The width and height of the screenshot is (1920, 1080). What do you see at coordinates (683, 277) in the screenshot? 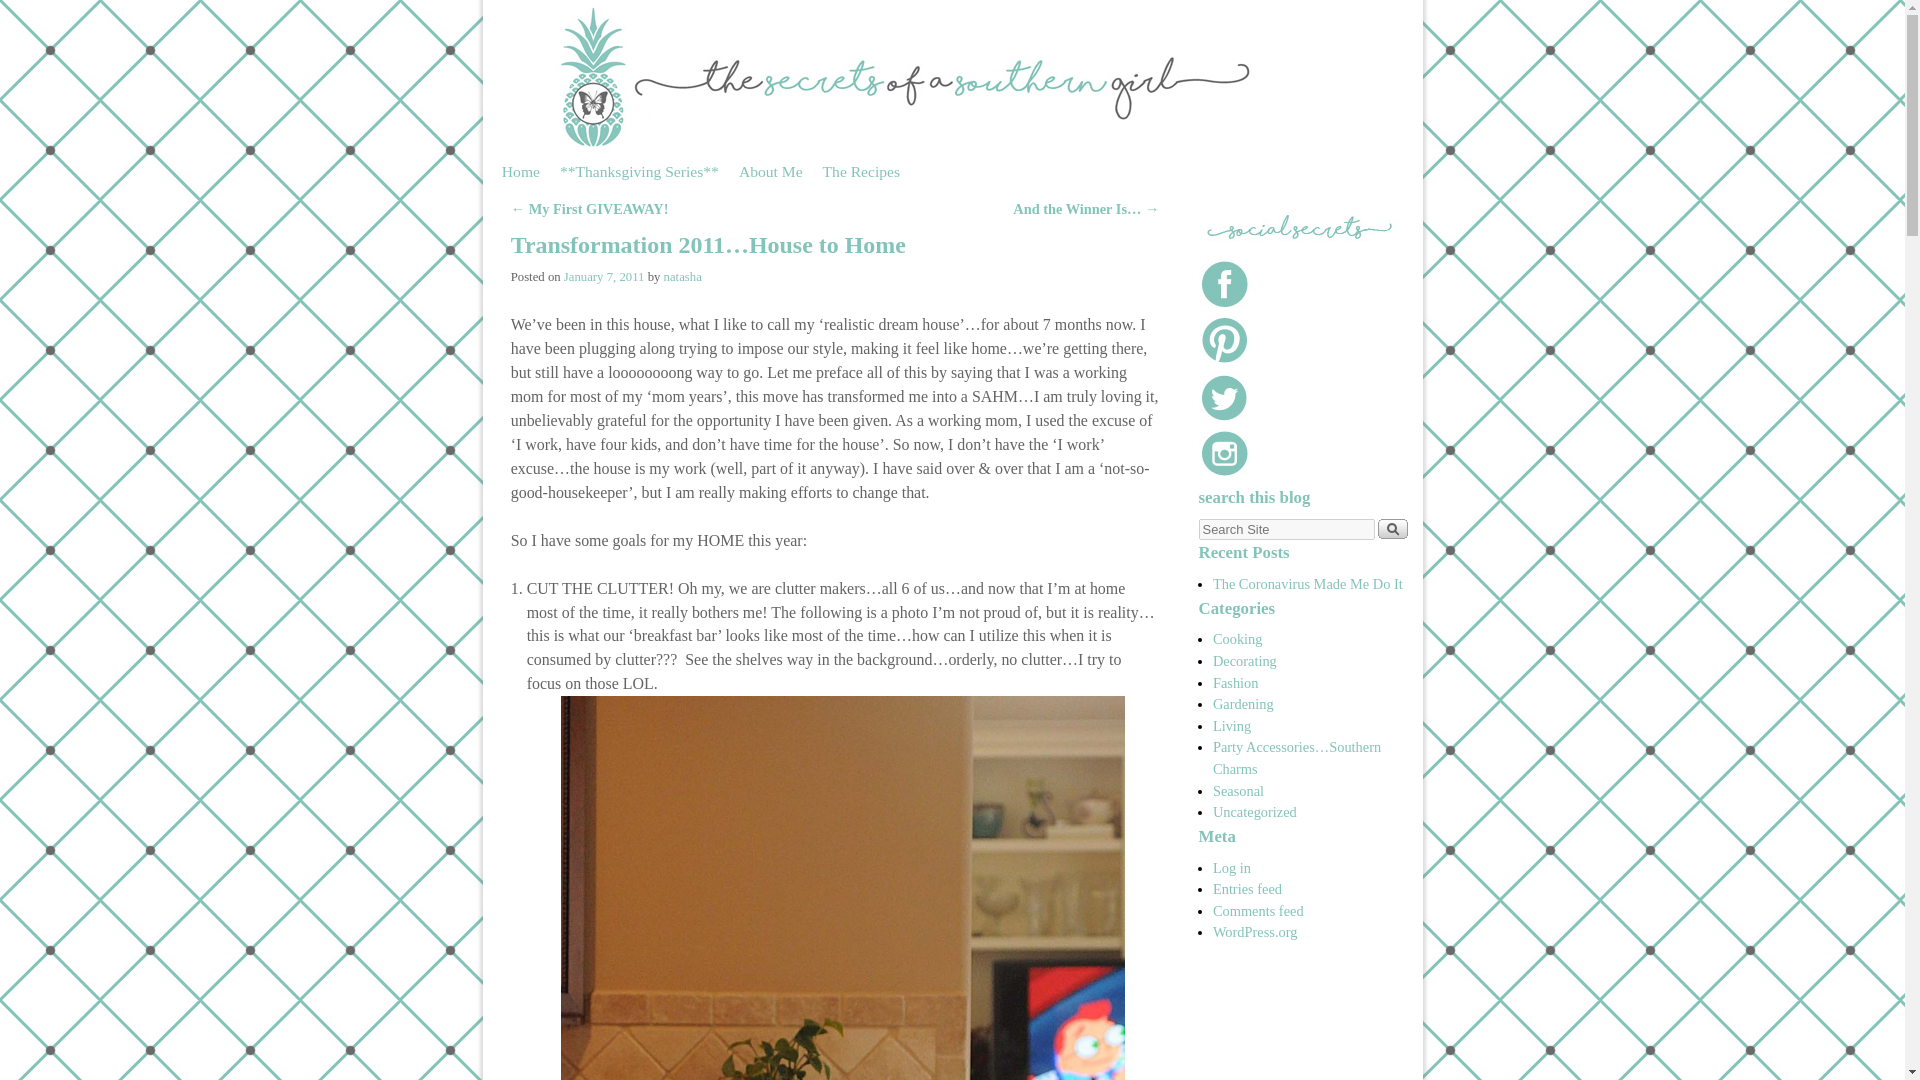
I see `View all posts by natasha` at bounding box center [683, 277].